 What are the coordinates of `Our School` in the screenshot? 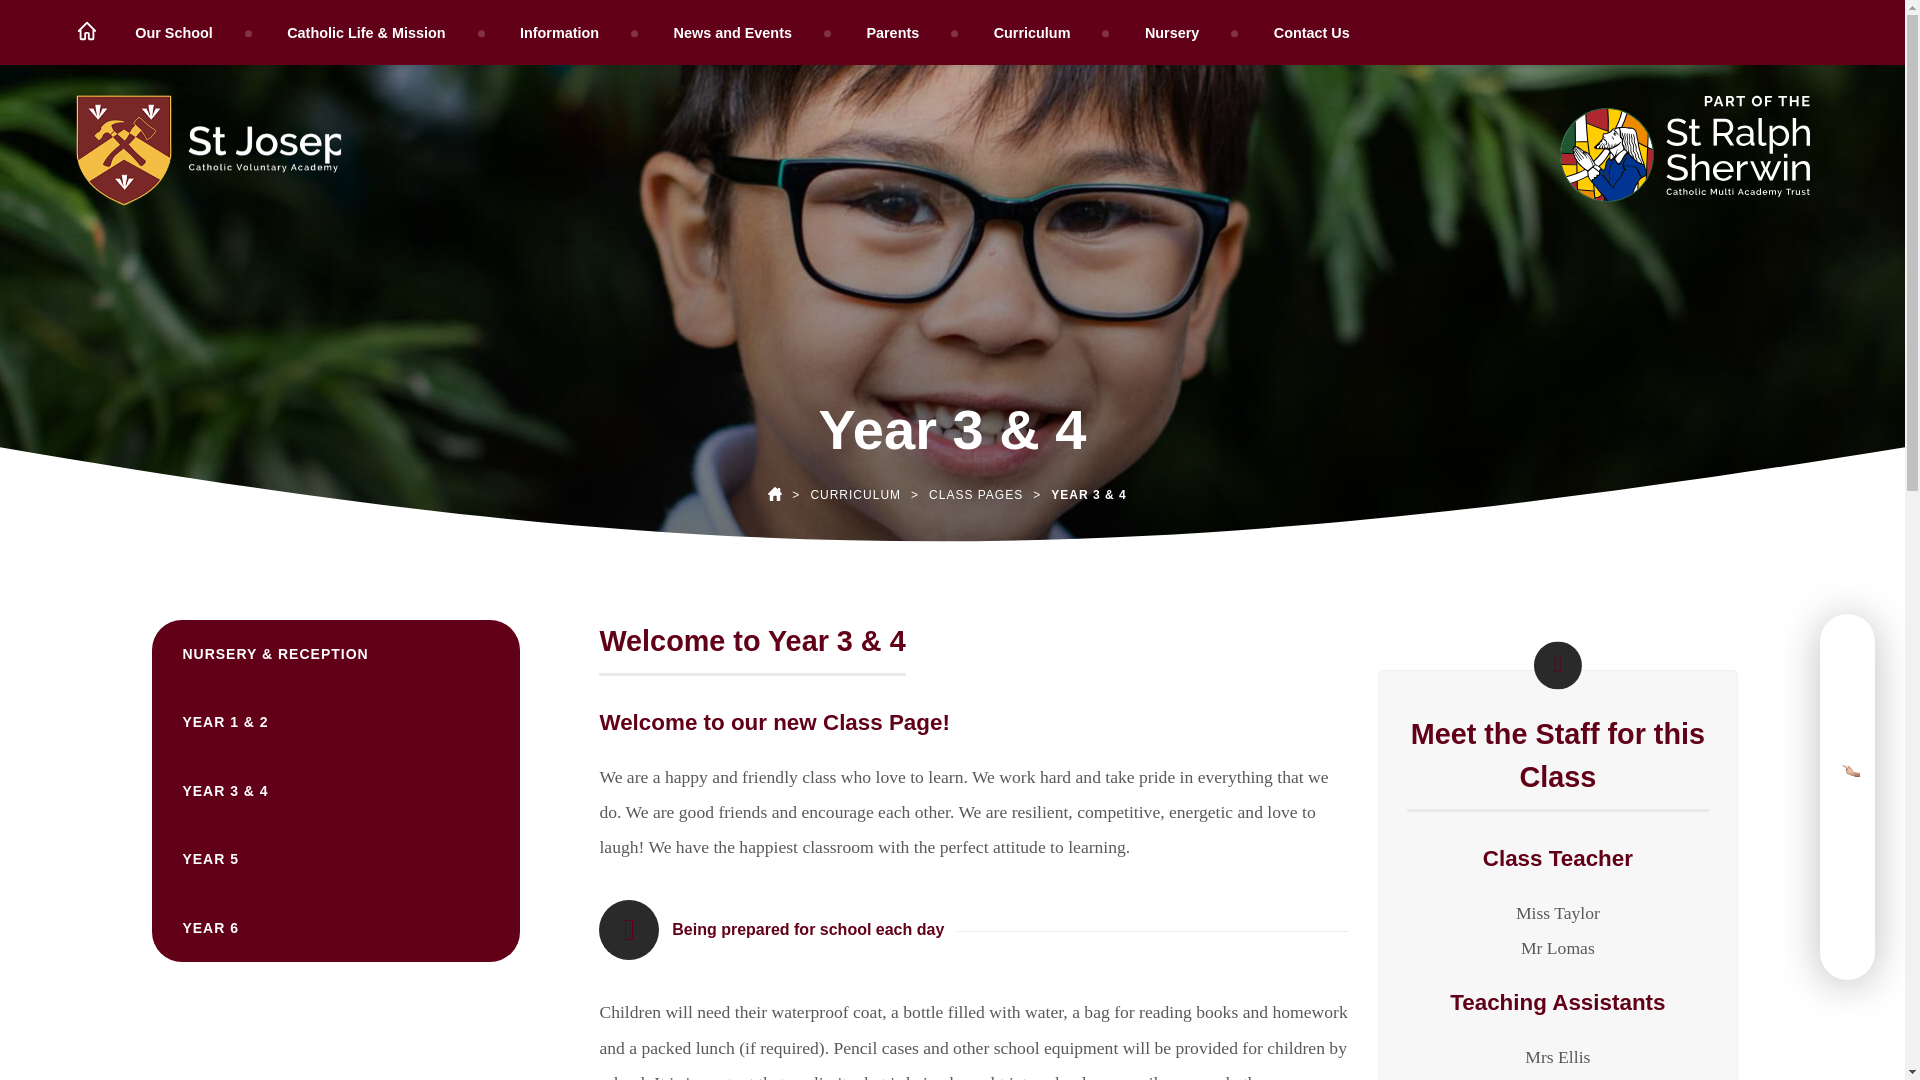 It's located at (176, 32).